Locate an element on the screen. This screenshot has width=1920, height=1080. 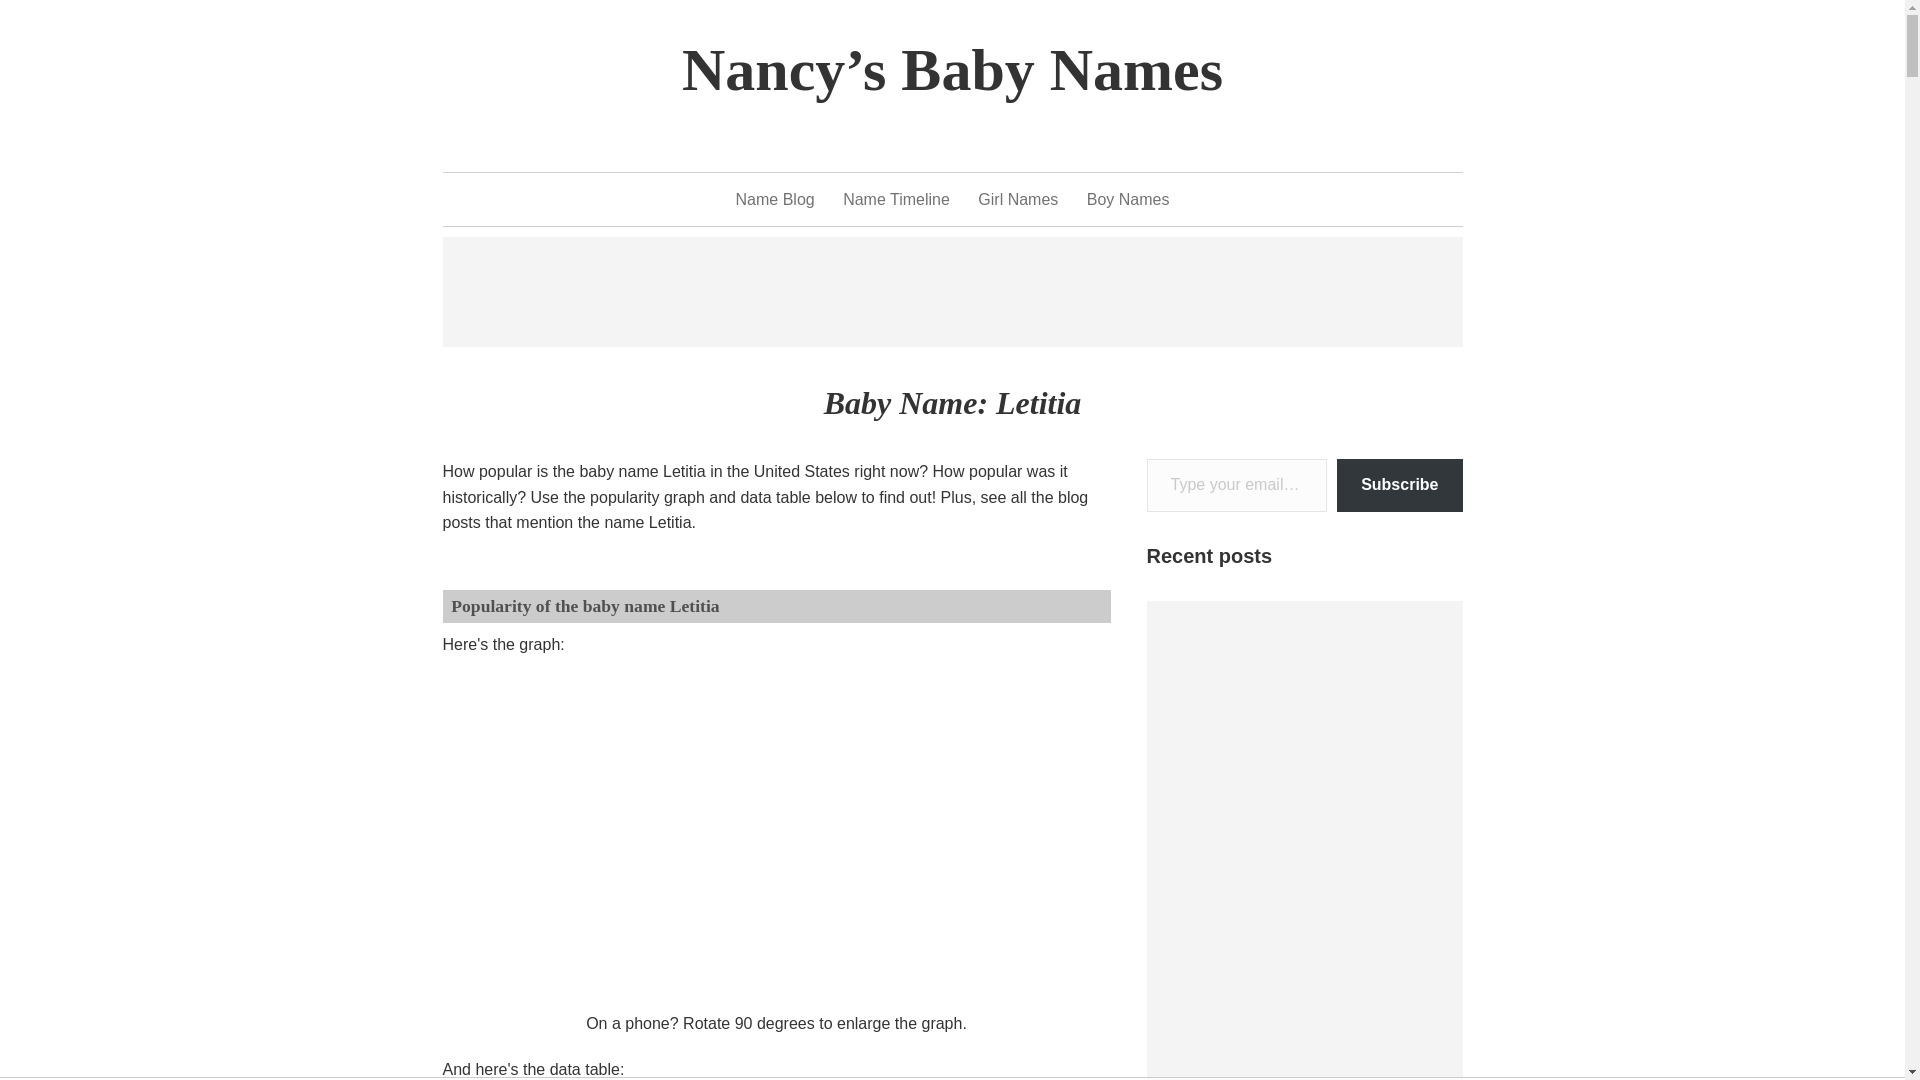
Girl Names is located at coordinates (1017, 199).